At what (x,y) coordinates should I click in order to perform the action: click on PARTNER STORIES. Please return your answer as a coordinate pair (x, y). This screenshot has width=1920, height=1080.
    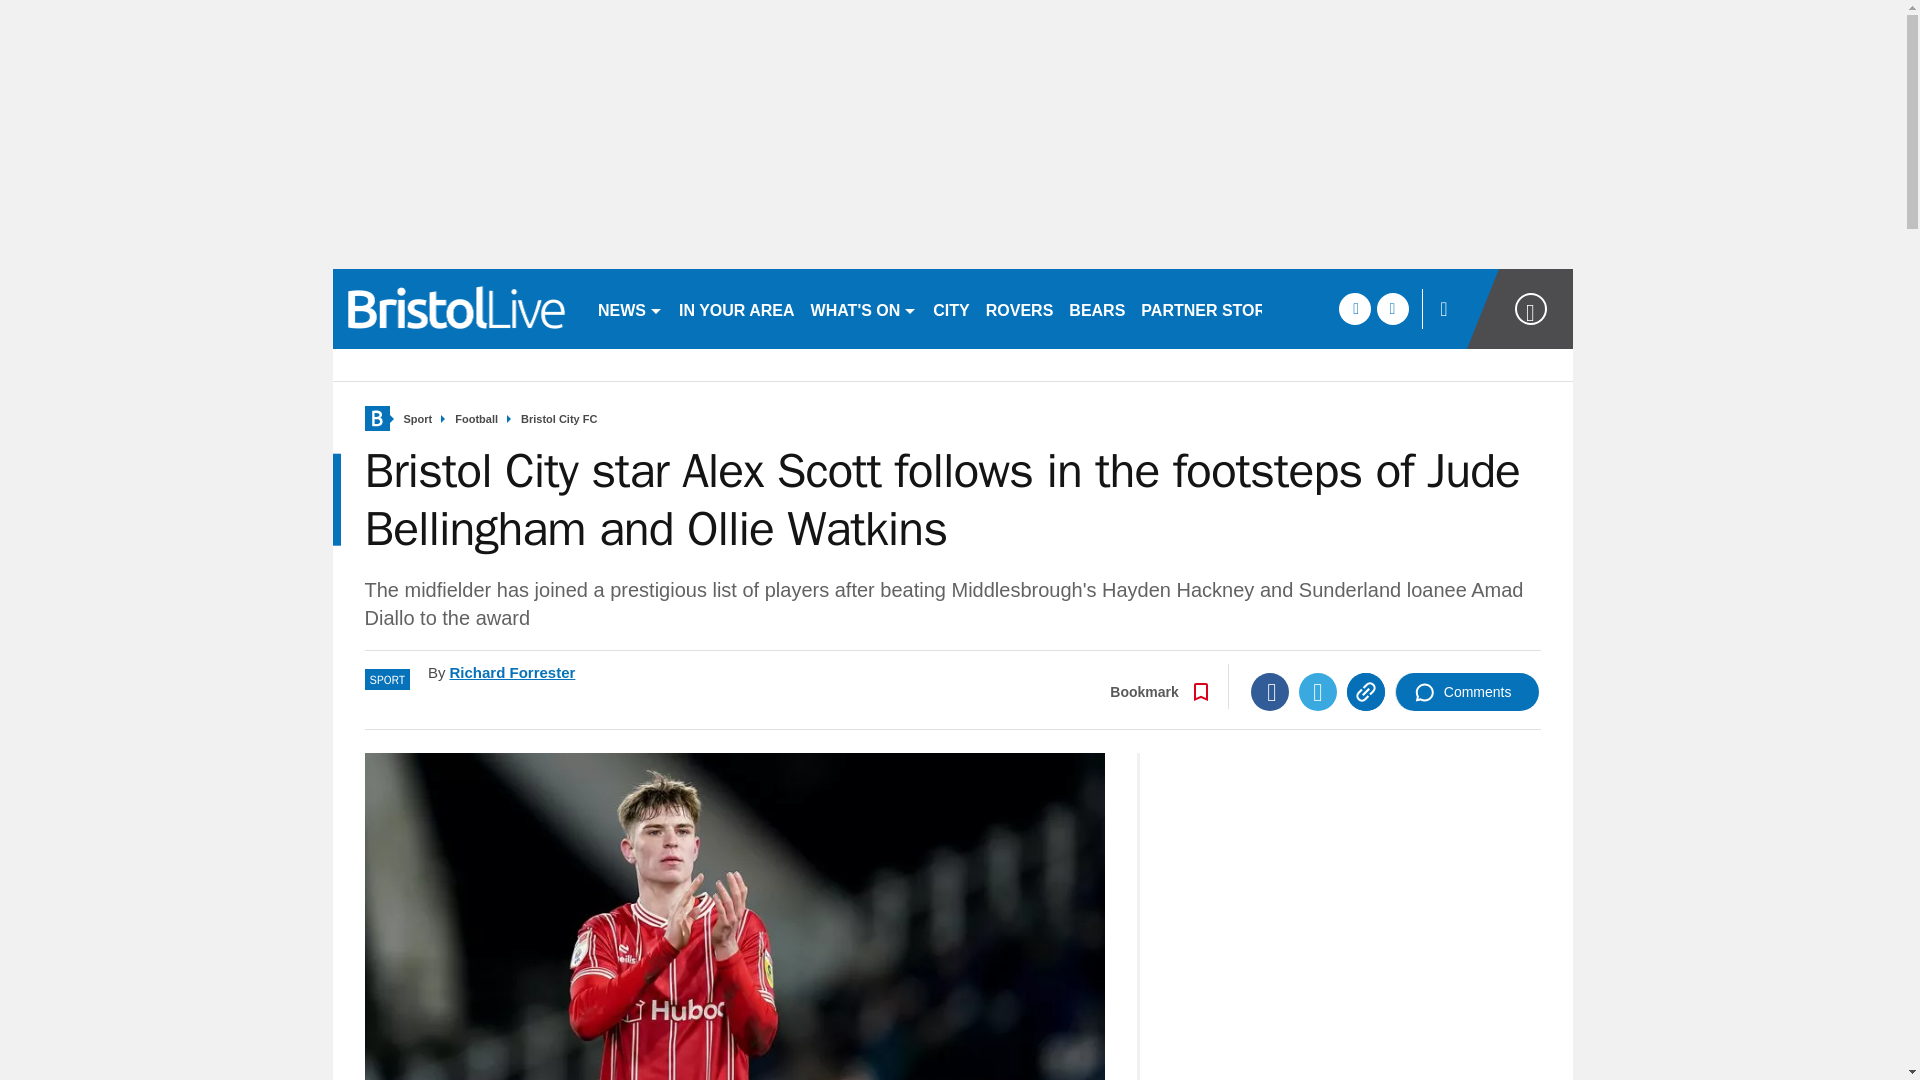
    Looking at the image, I should click on (1216, 308).